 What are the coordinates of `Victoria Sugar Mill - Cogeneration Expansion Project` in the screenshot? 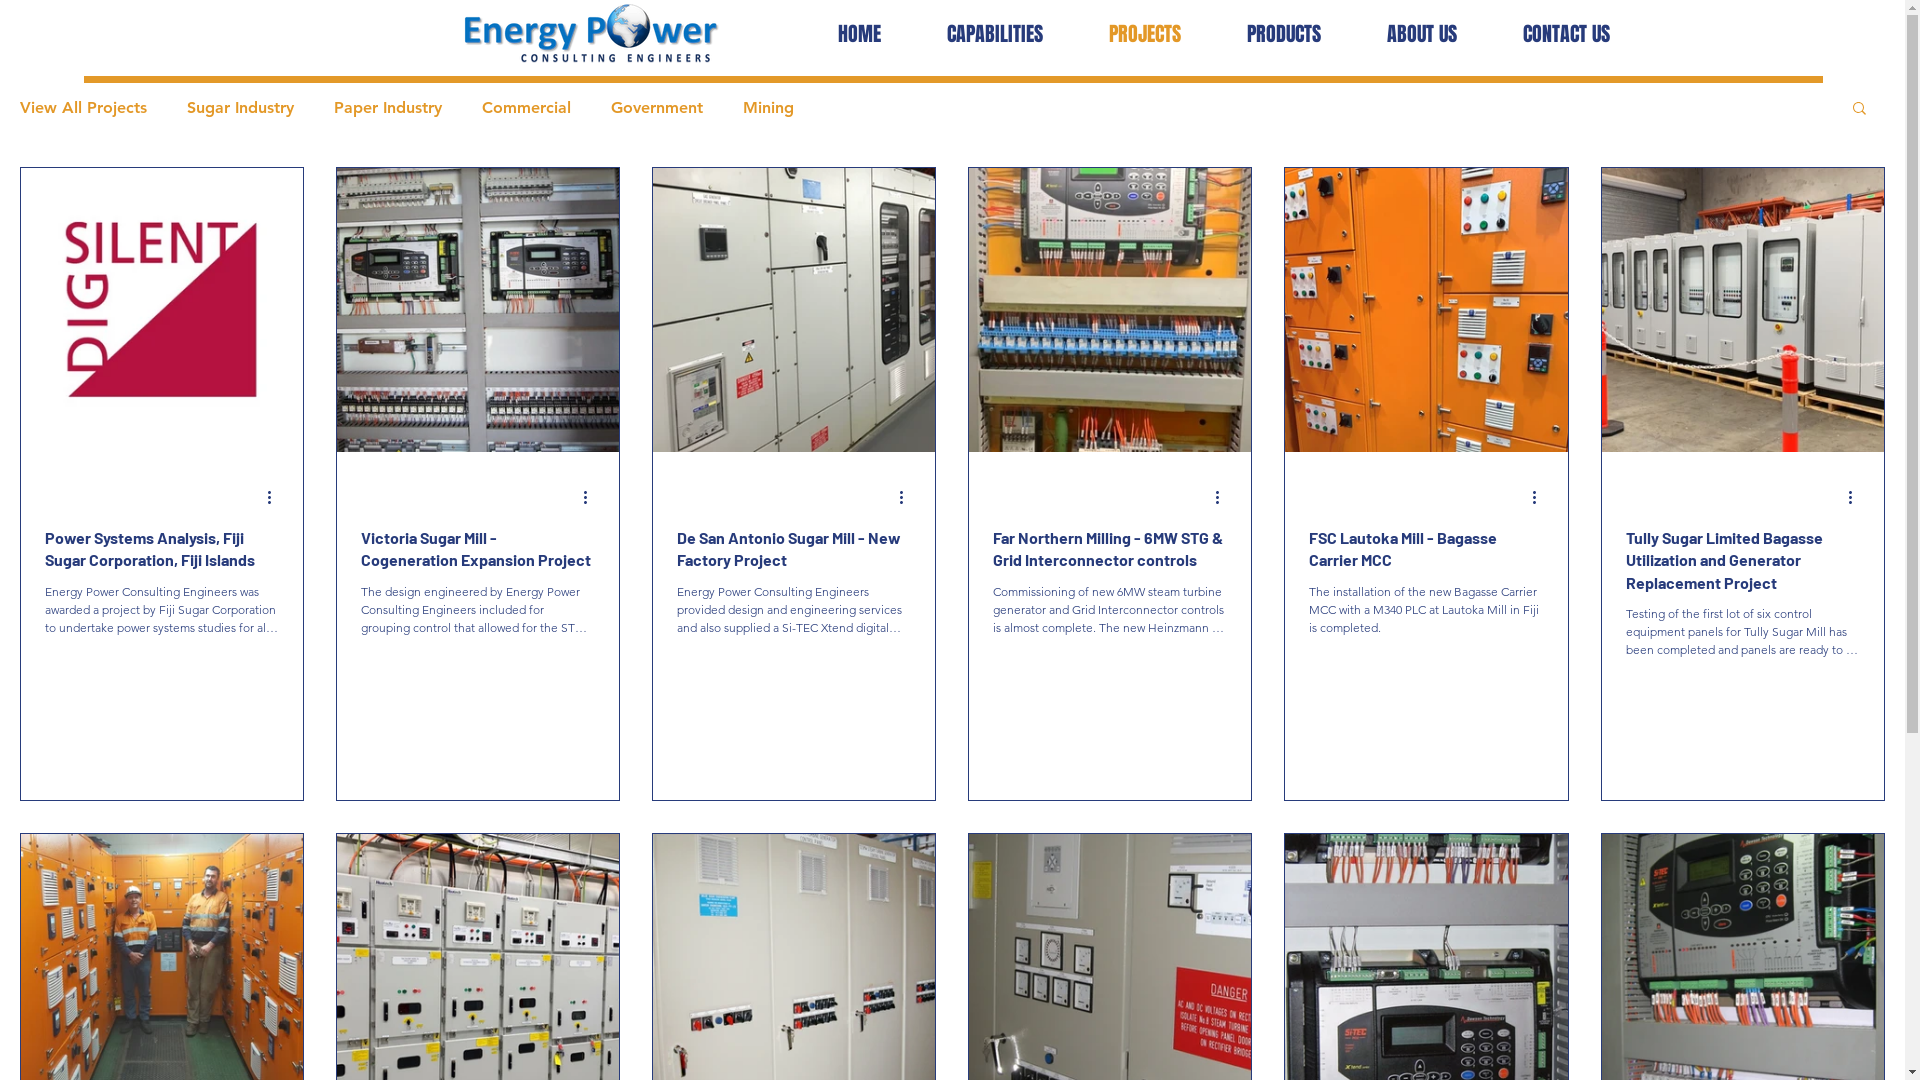 It's located at (478, 550).